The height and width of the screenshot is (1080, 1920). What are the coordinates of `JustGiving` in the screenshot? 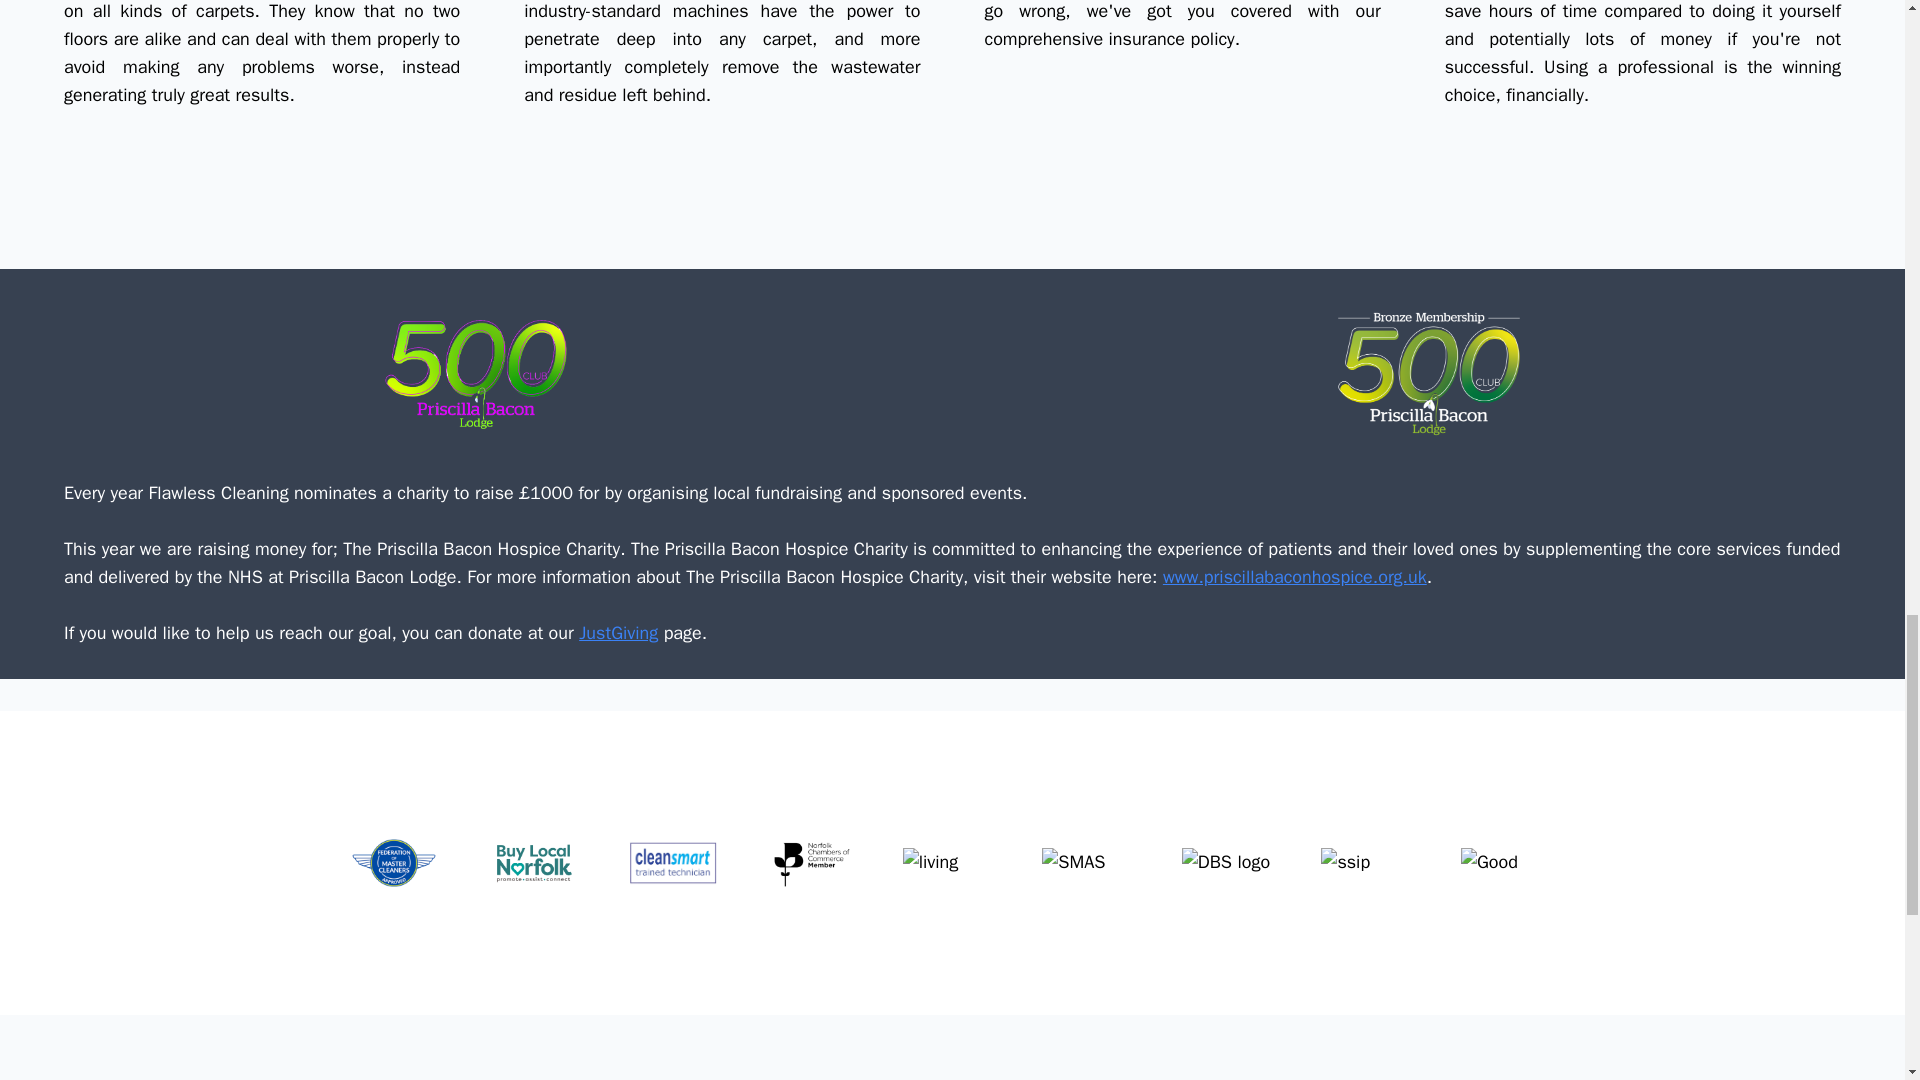 It's located at (618, 632).